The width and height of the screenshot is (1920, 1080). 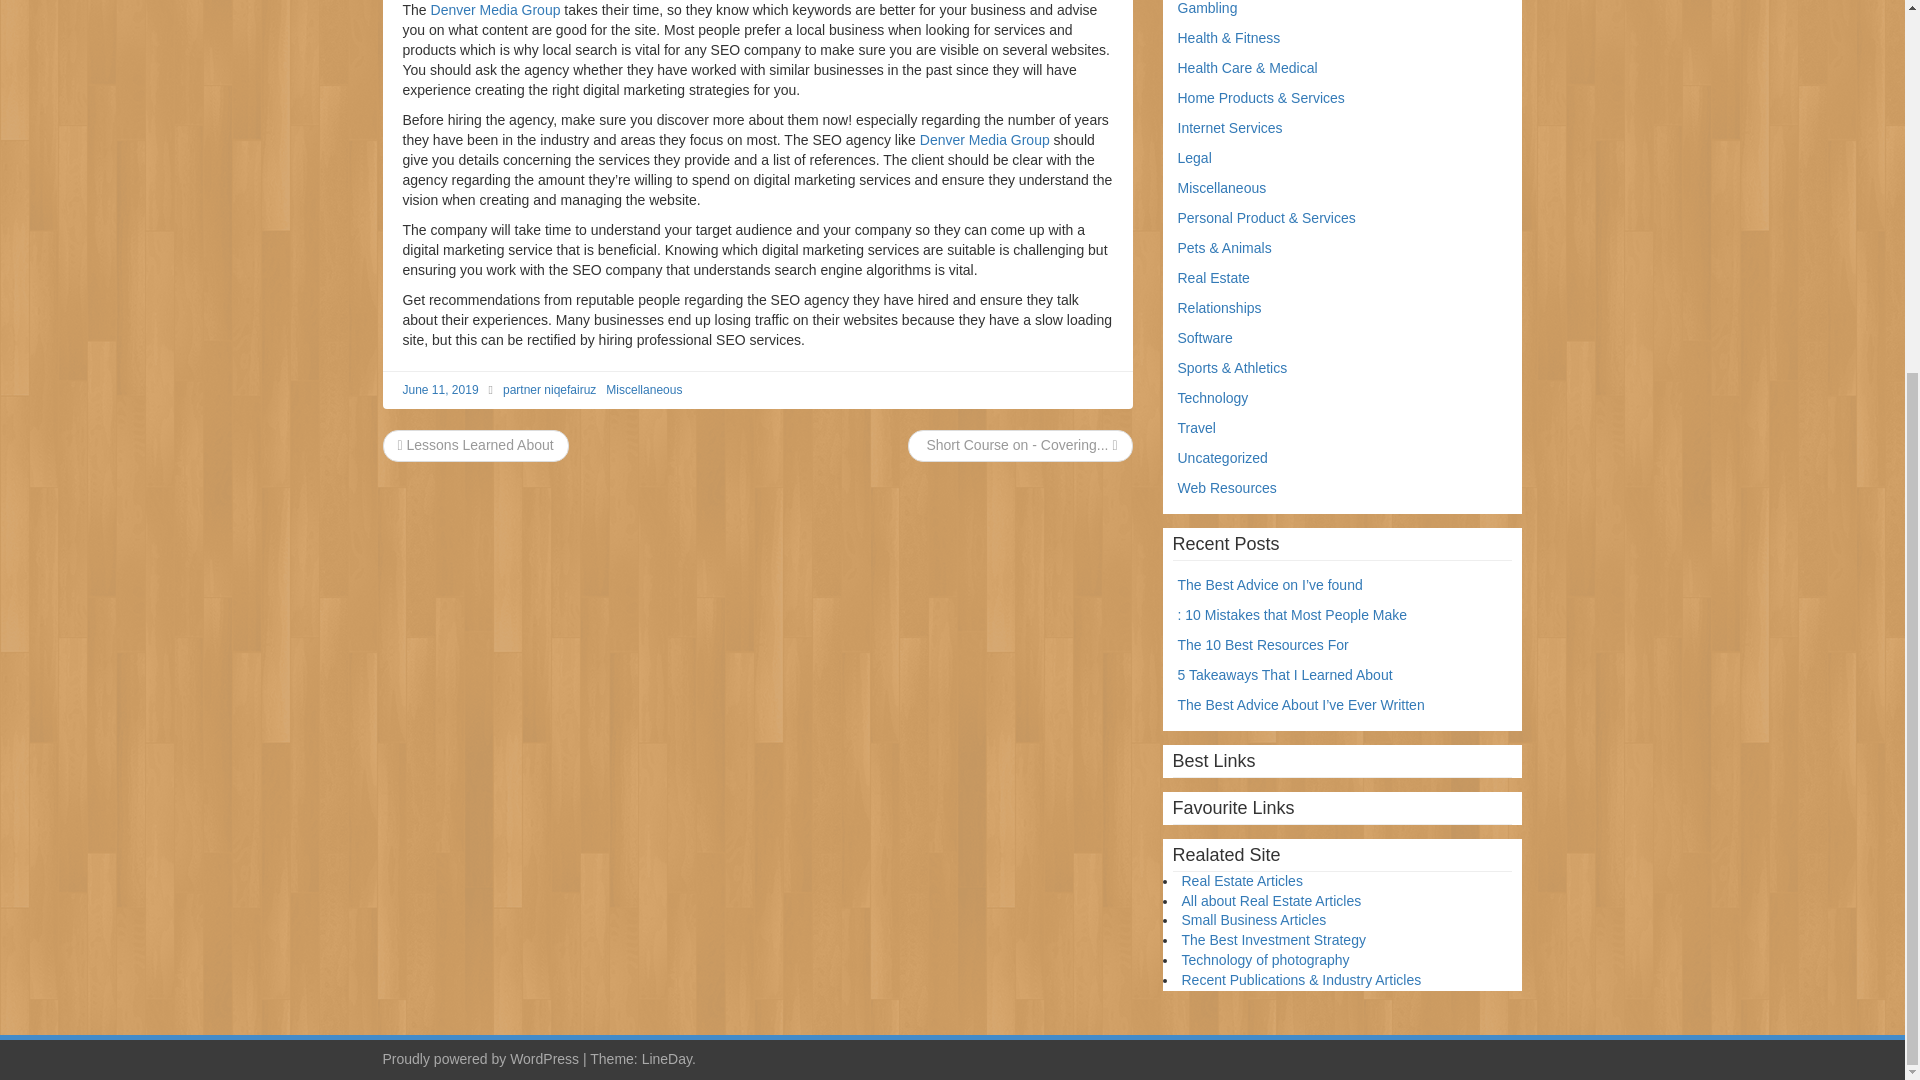 What do you see at coordinates (984, 139) in the screenshot?
I see `Denver Media Group` at bounding box center [984, 139].